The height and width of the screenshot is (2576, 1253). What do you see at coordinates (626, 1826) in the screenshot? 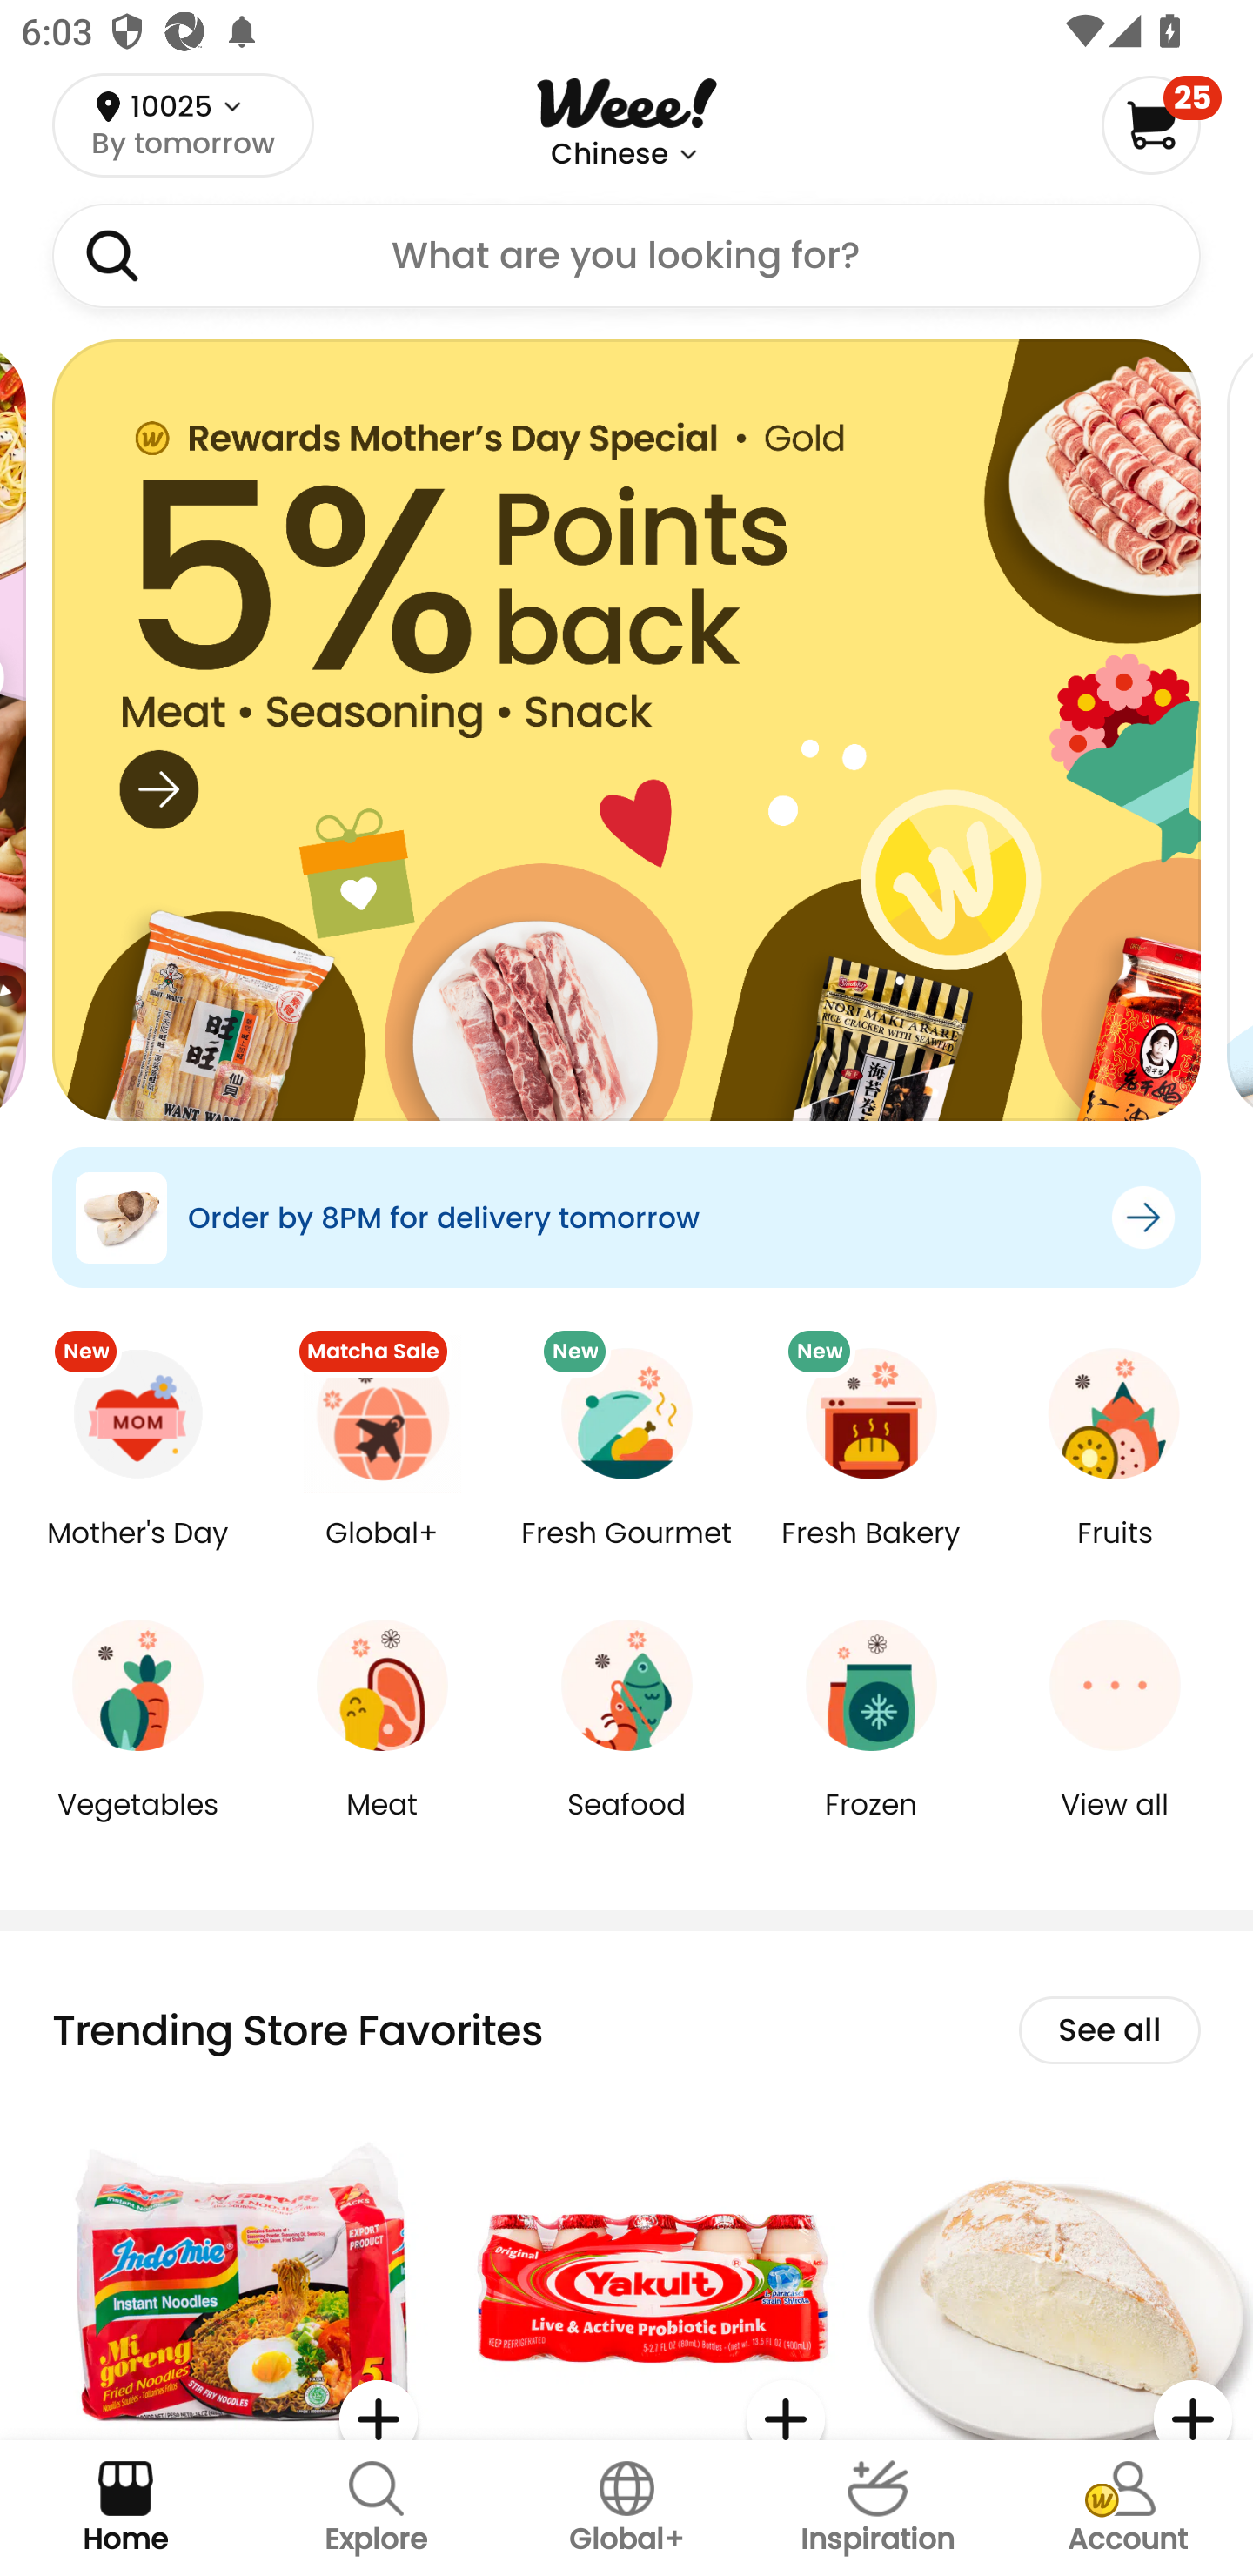
I see `Seafood` at bounding box center [626, 1826].